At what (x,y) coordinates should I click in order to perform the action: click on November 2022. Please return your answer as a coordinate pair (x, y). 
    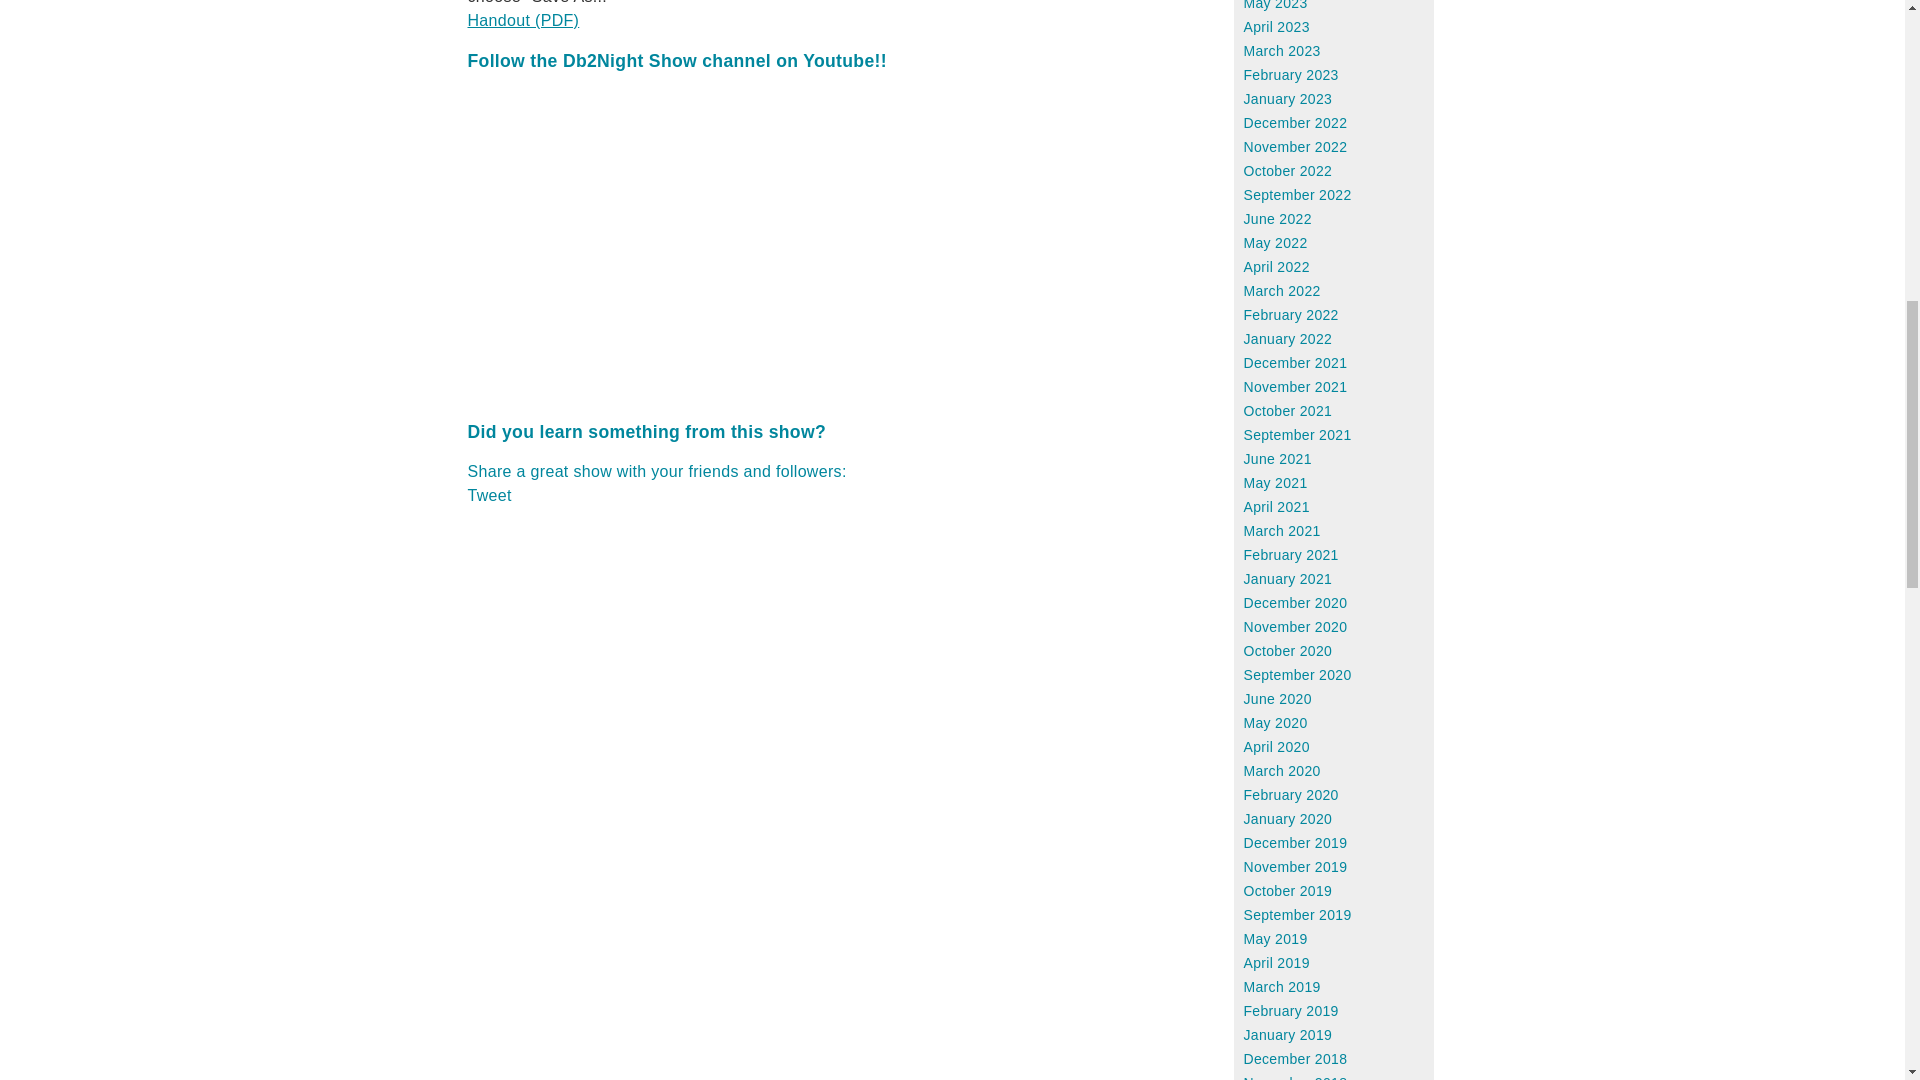
    Looking at the image, I should click on (1296, 147).